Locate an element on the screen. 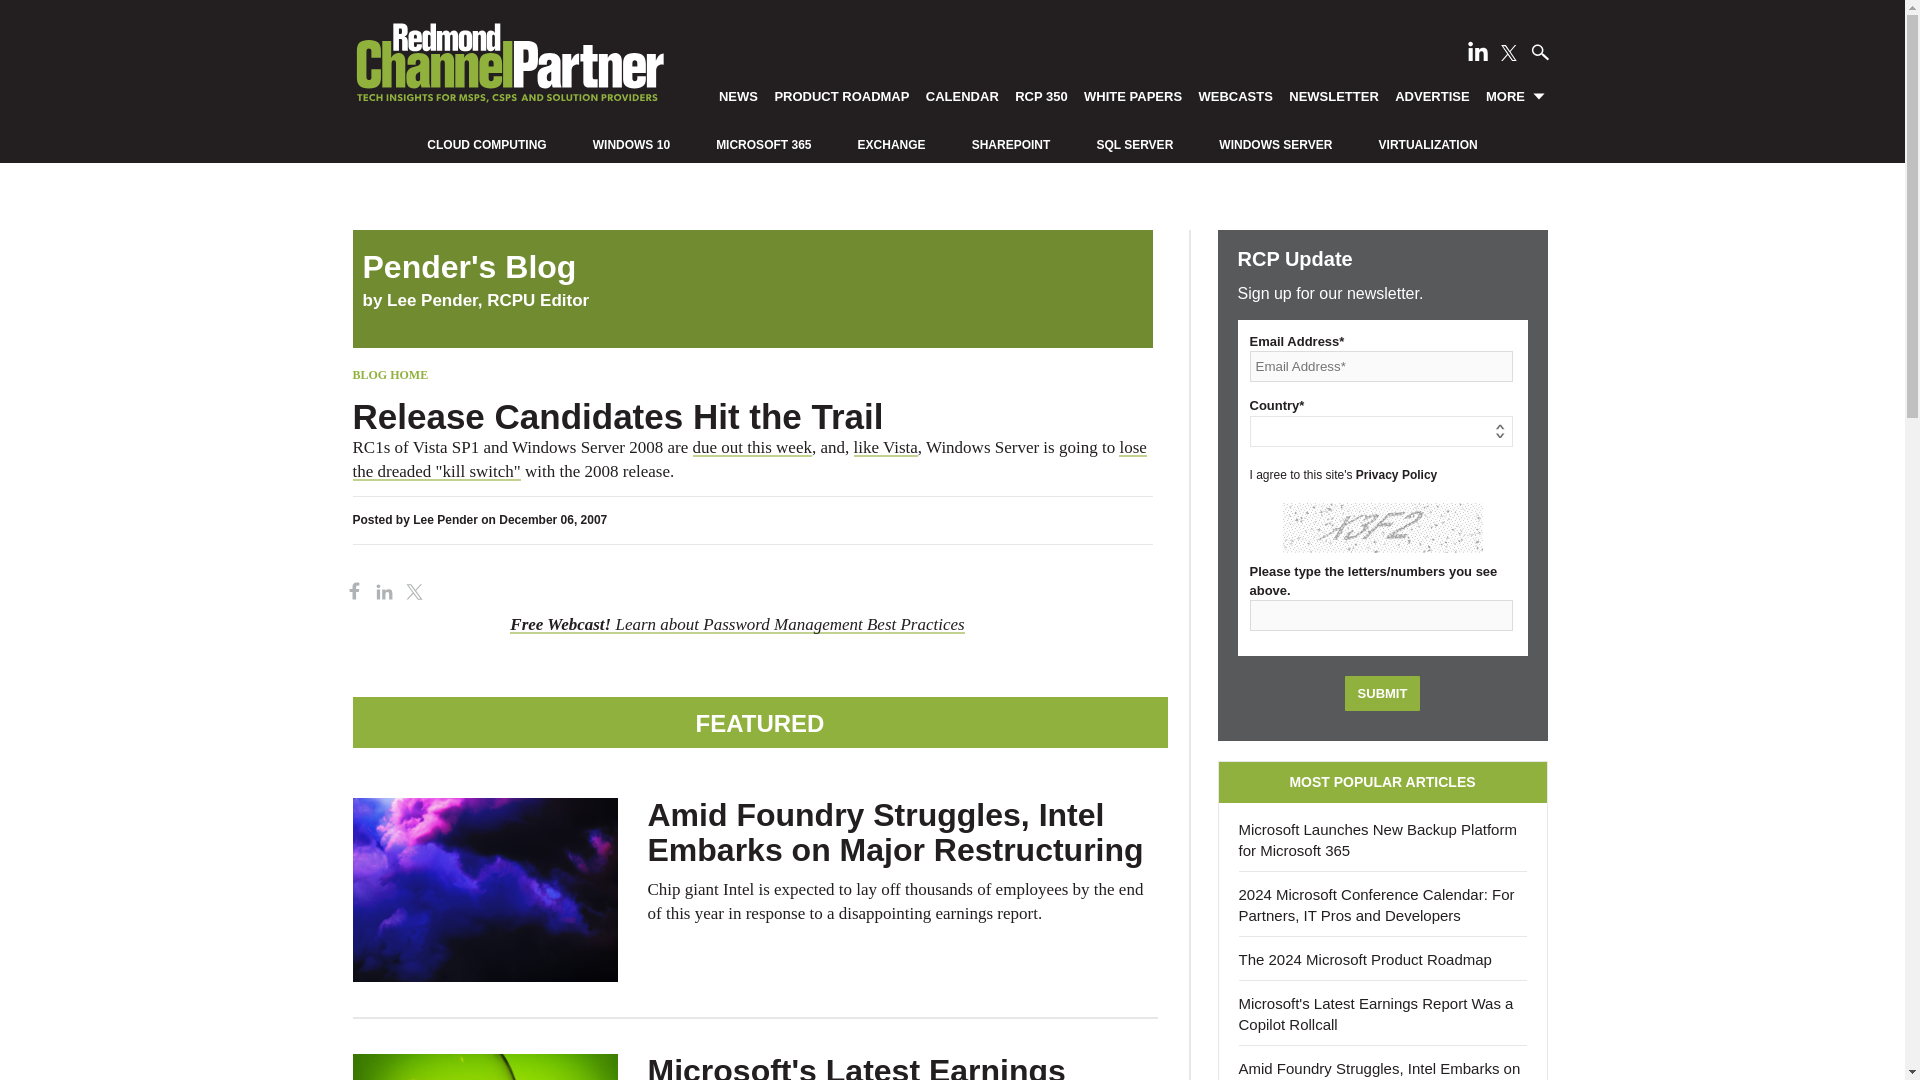 Image resolution: width=1920 pixels, height=1080 pixels. MORE is located at coordinates (1516, 95).